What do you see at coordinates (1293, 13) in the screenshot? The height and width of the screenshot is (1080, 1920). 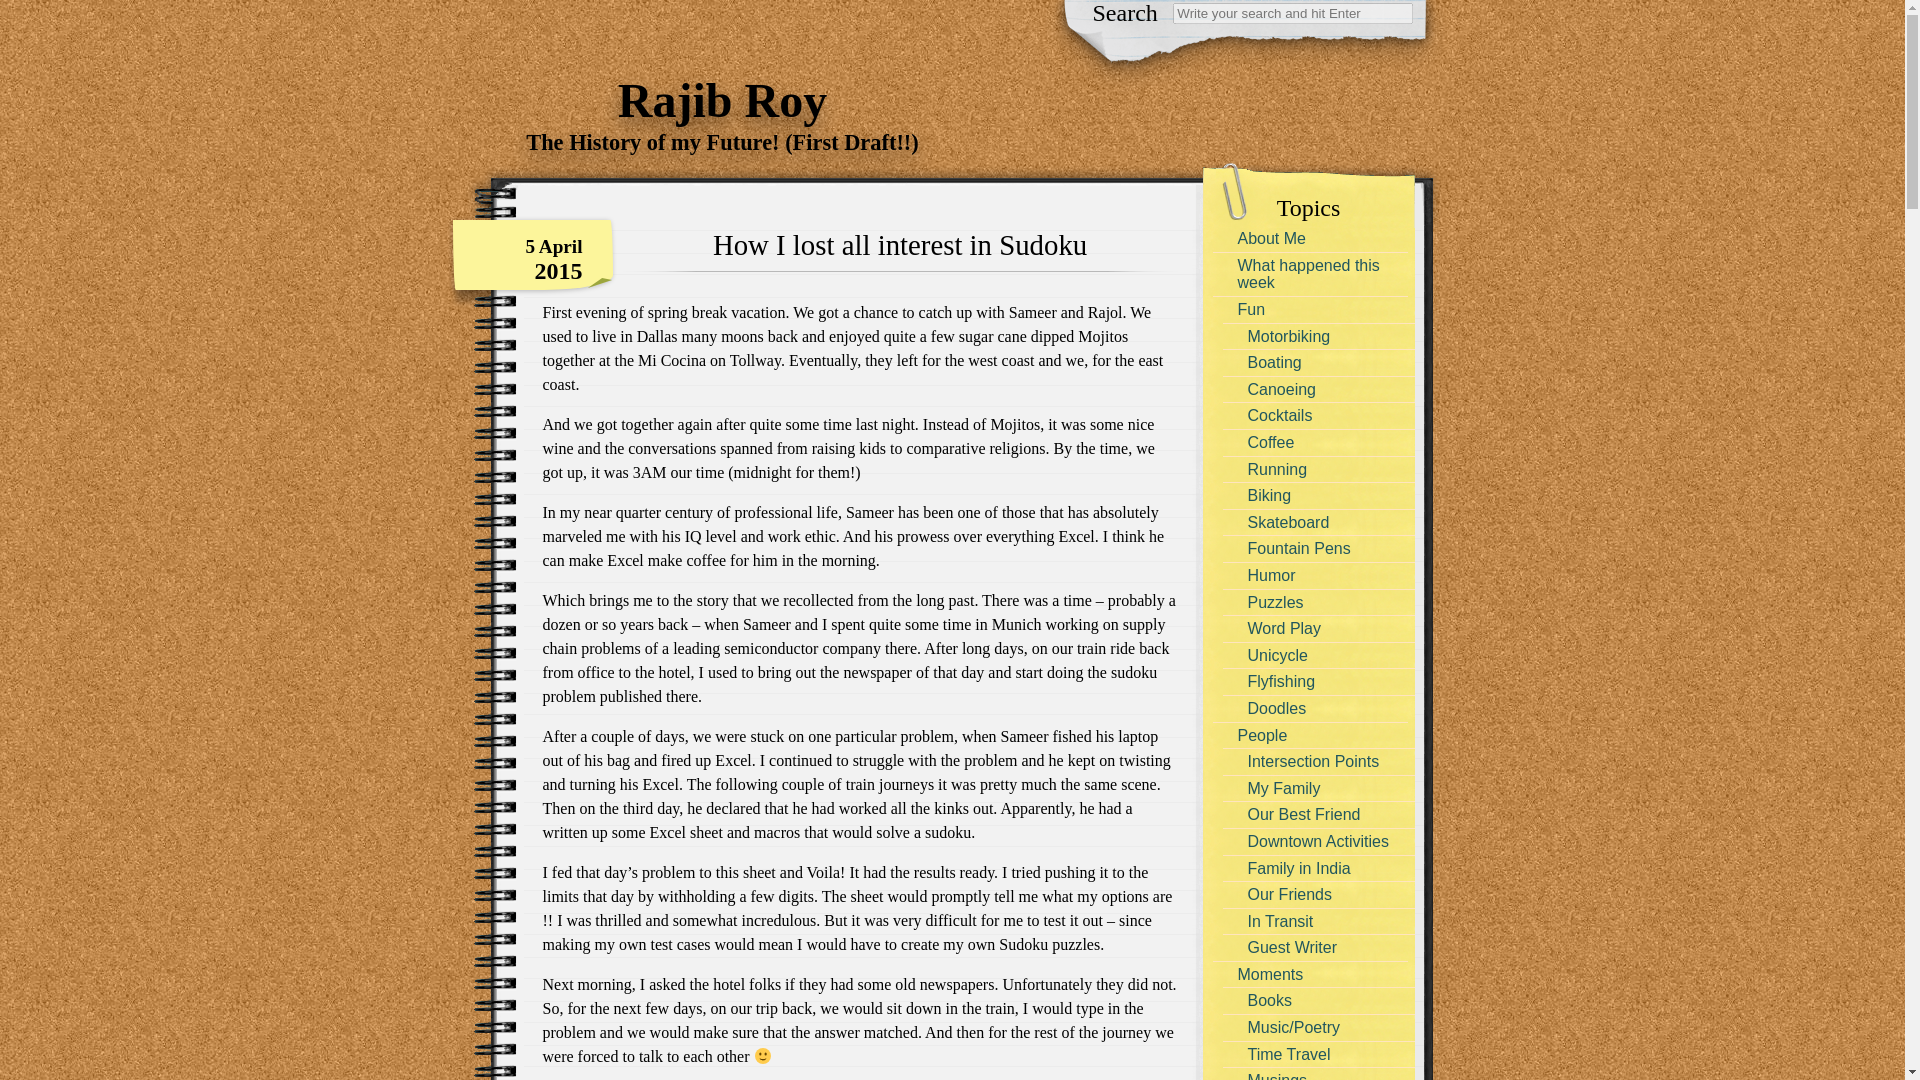 I see `Search` at bounding box center [1293, 13].